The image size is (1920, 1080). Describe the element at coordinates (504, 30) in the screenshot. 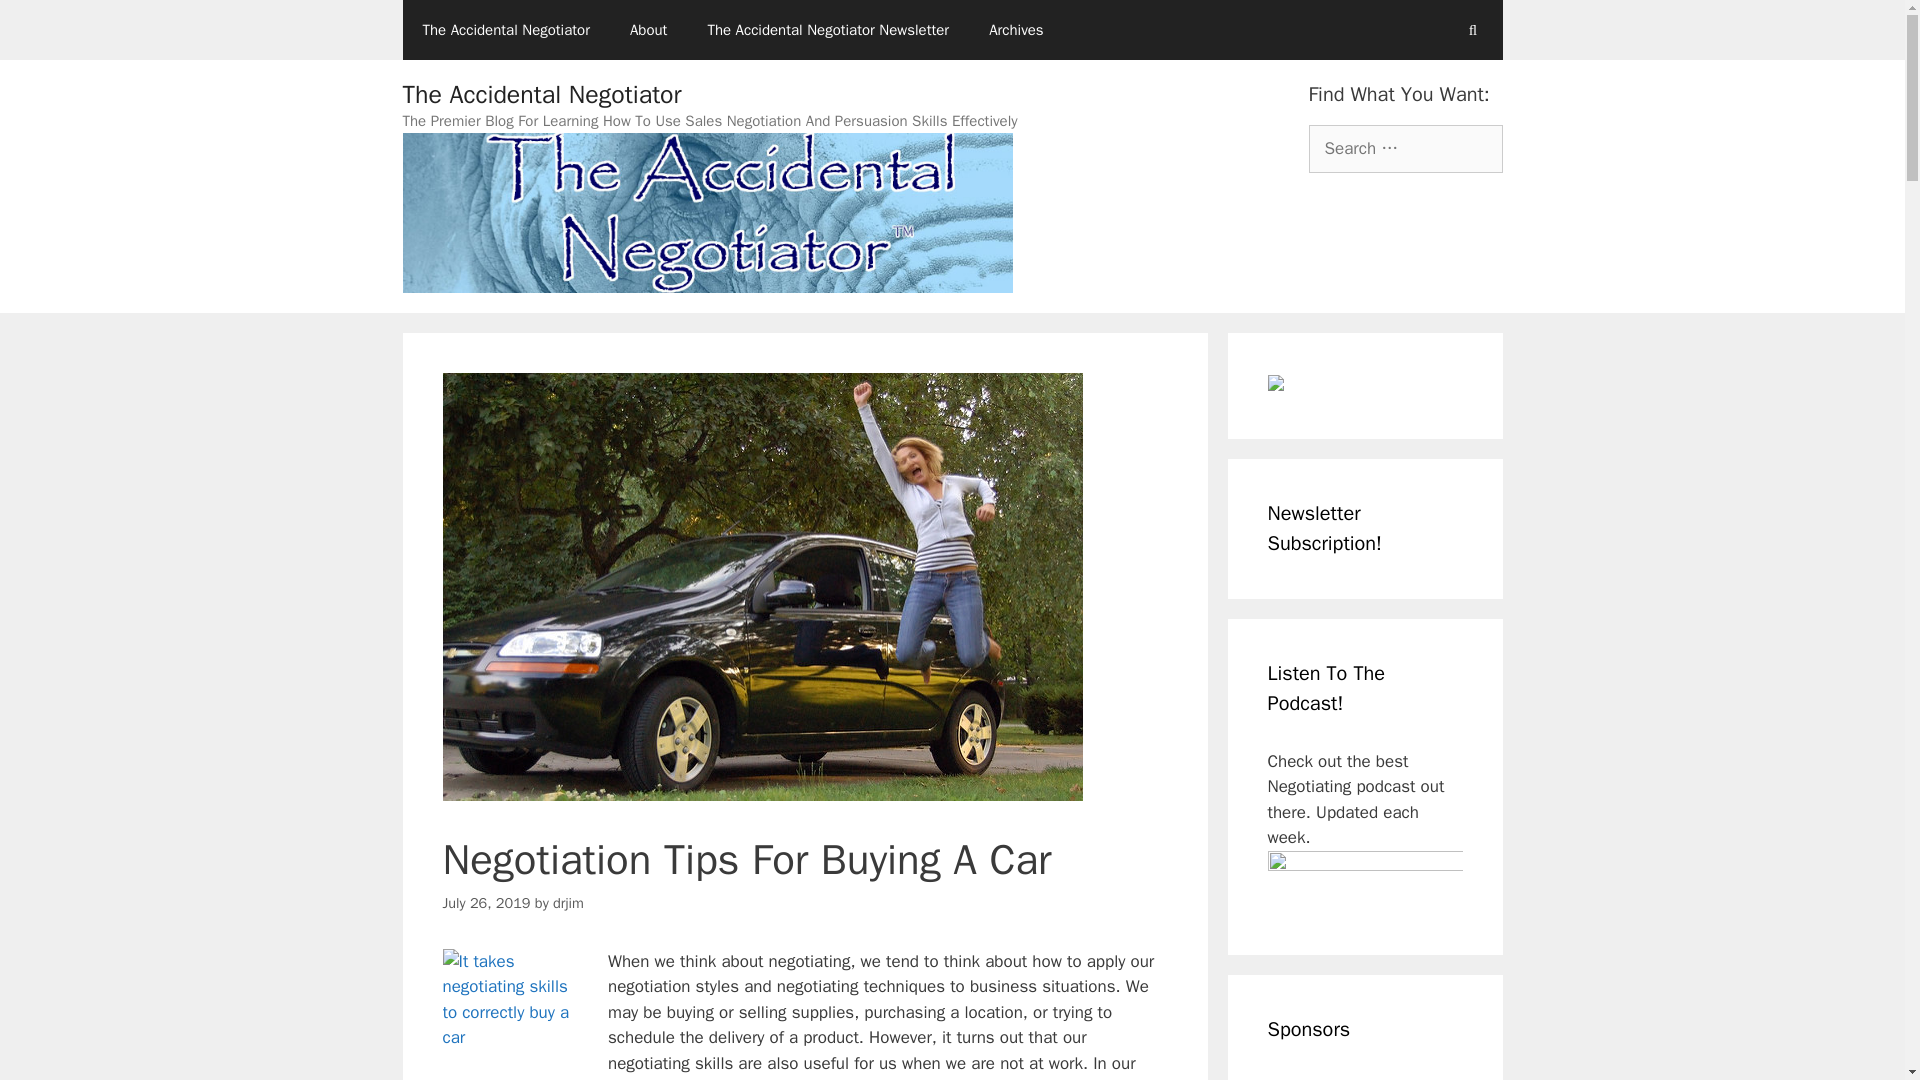

I see `The Accidental Negotiator` at that location.